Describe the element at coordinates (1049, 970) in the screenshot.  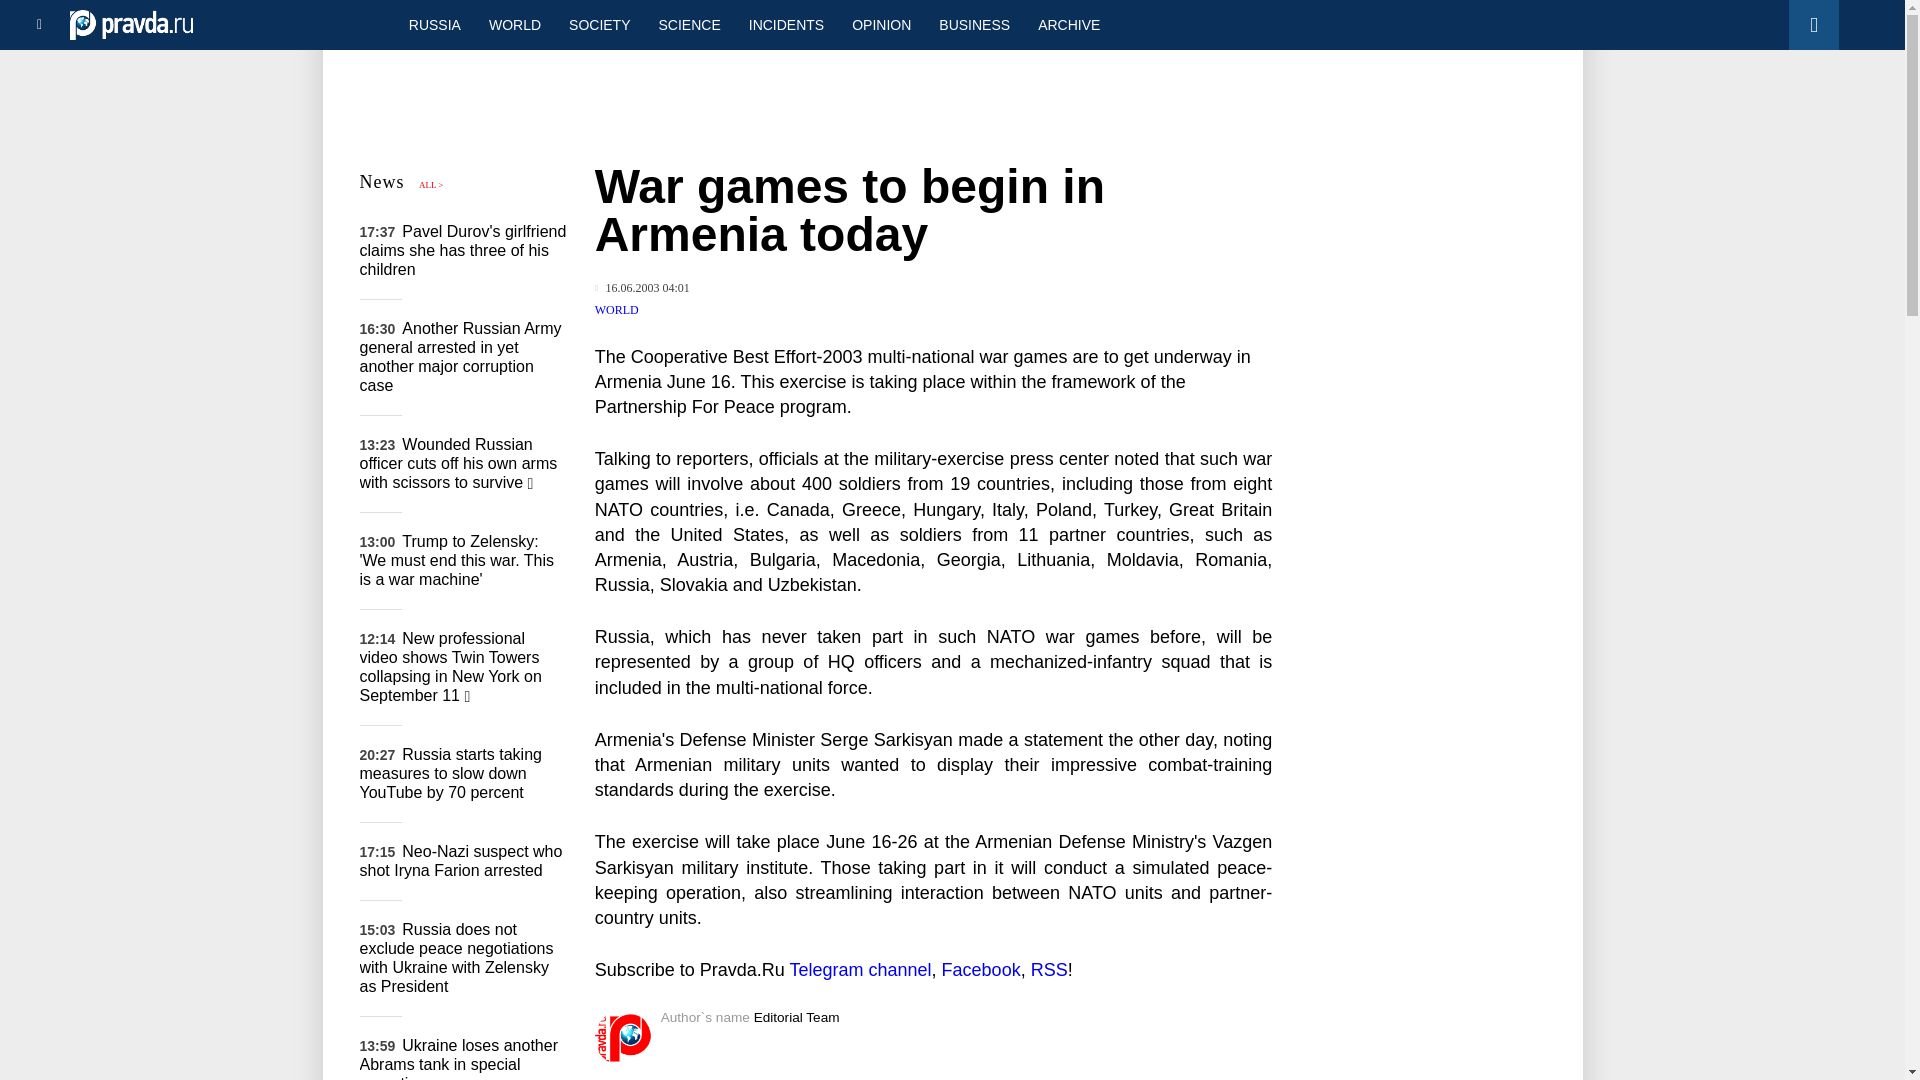
I see `RSS` at that location.